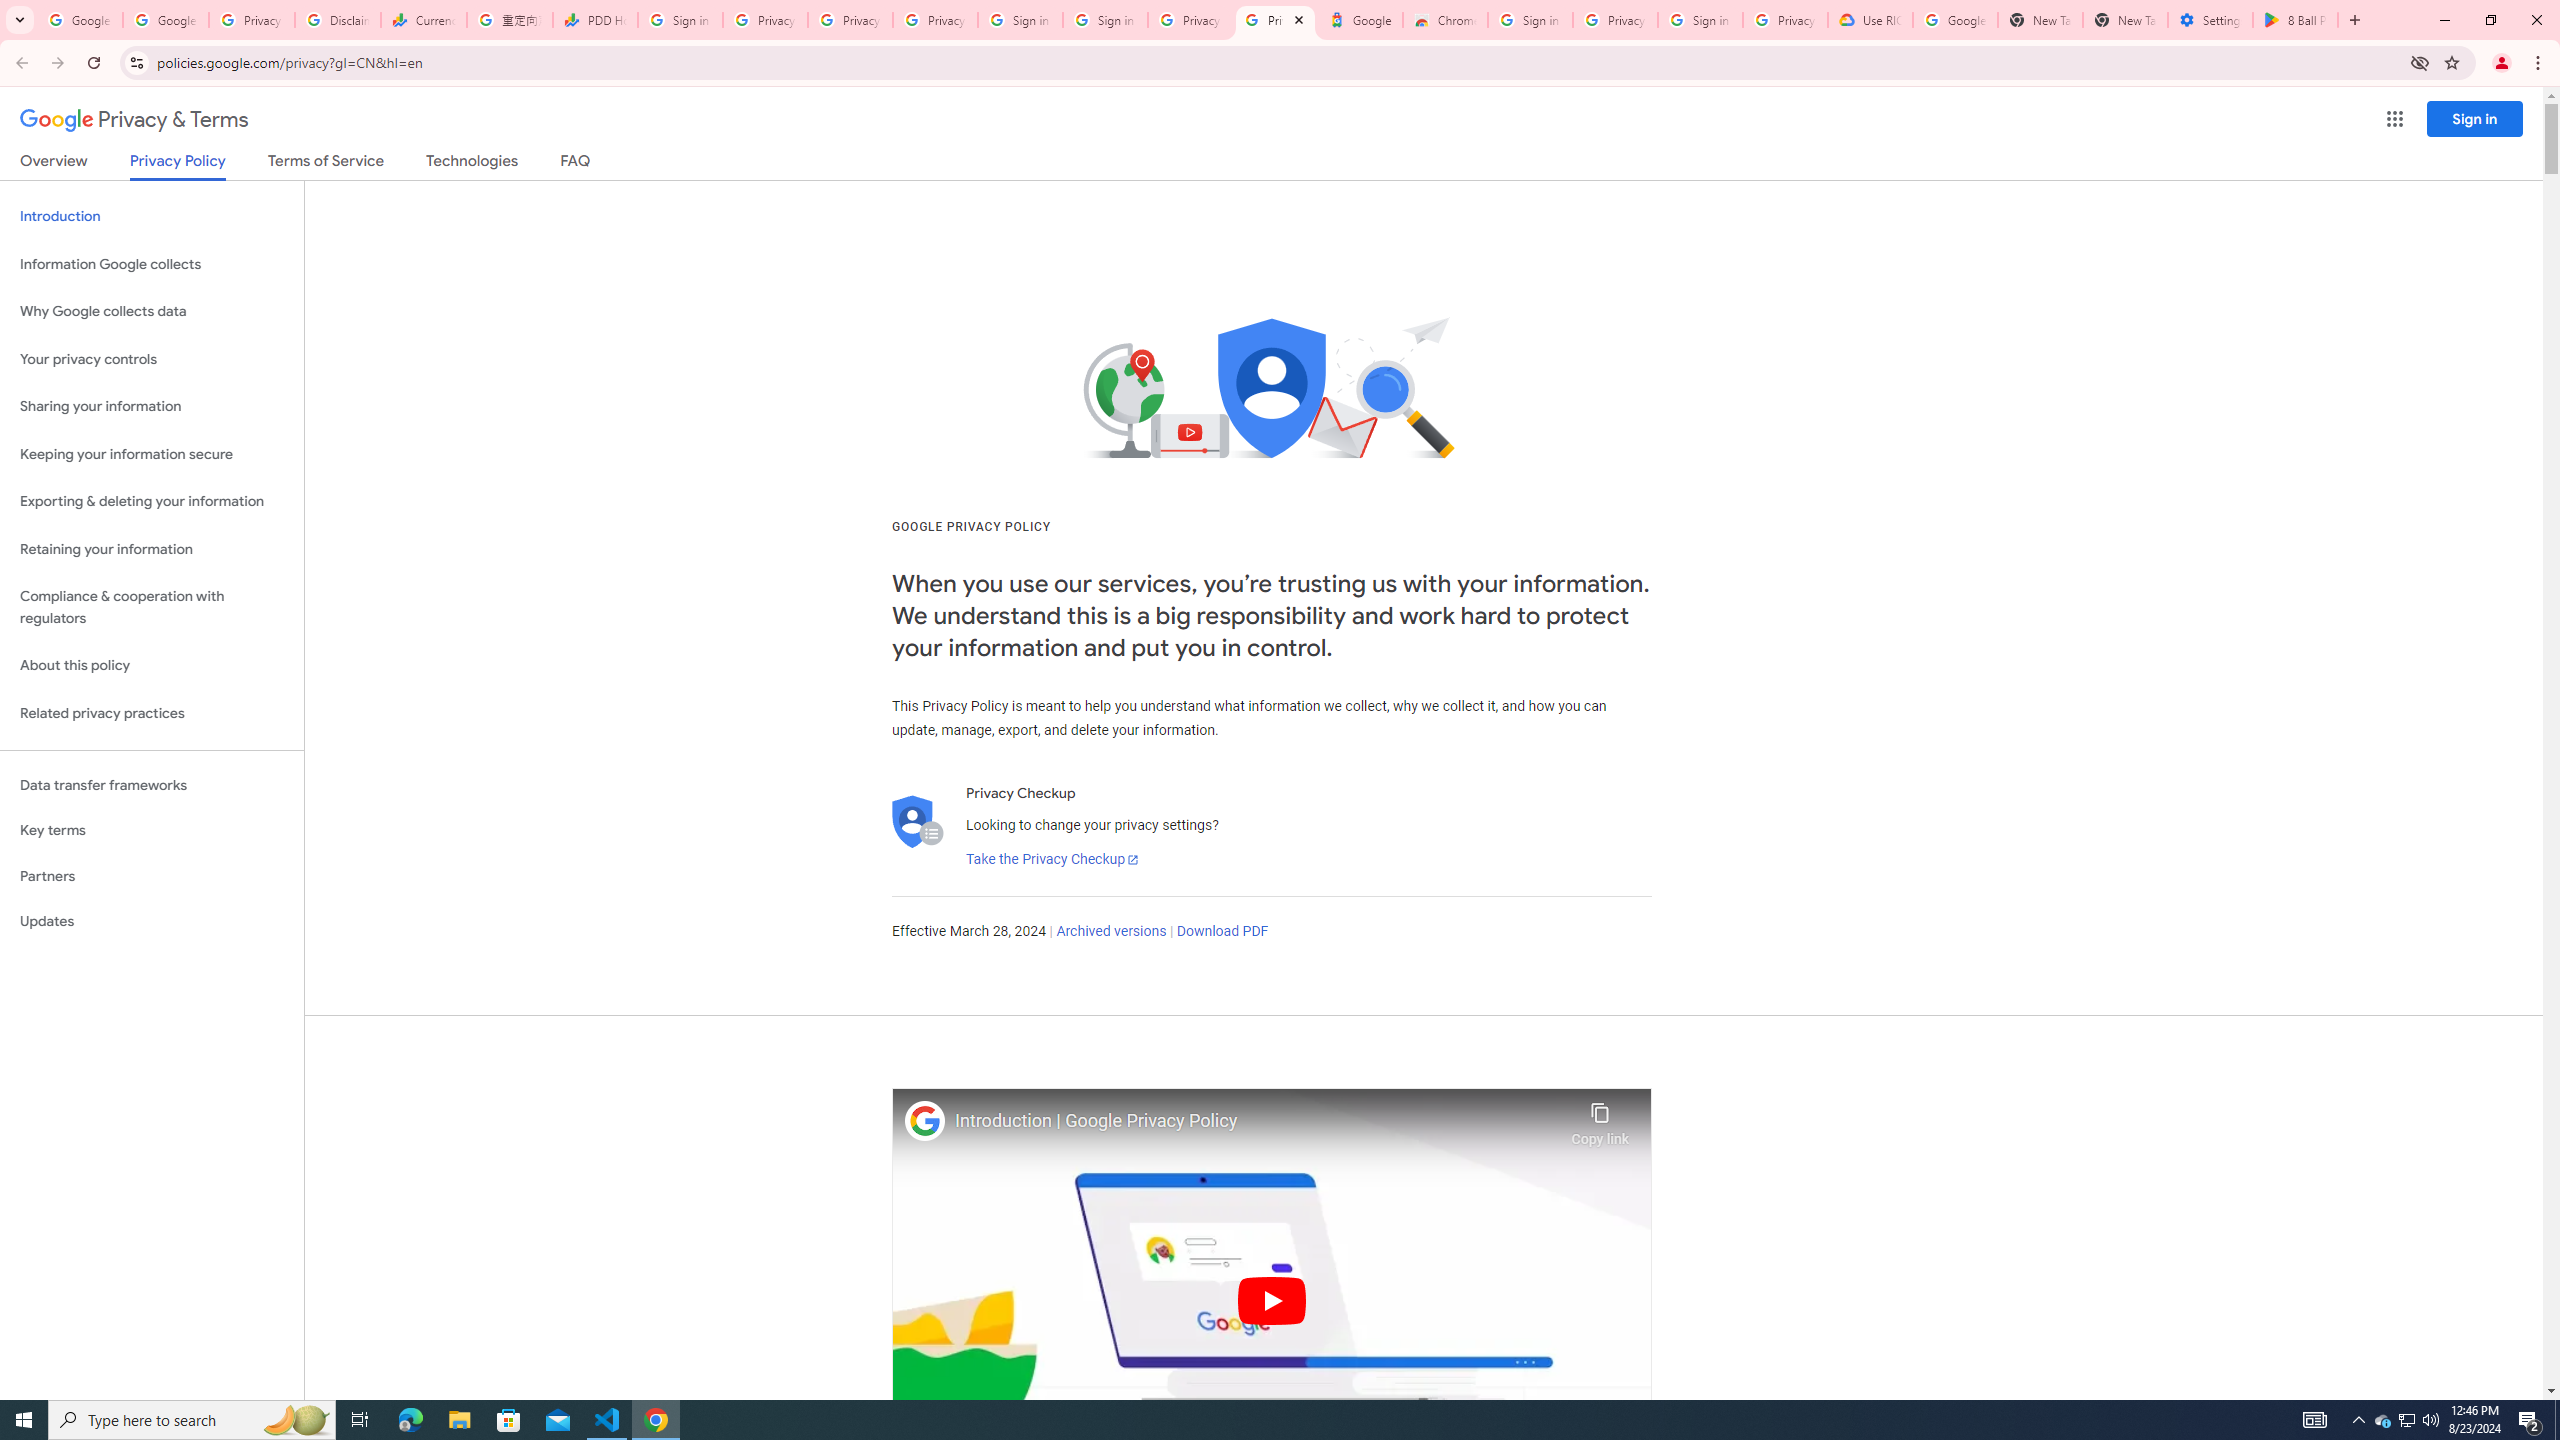 The image size is (2560, 1440). What do you see at coordinates (925, 1120) in the screenshot?
I see `Photo image of Google` at bounding box center [925, 1120].